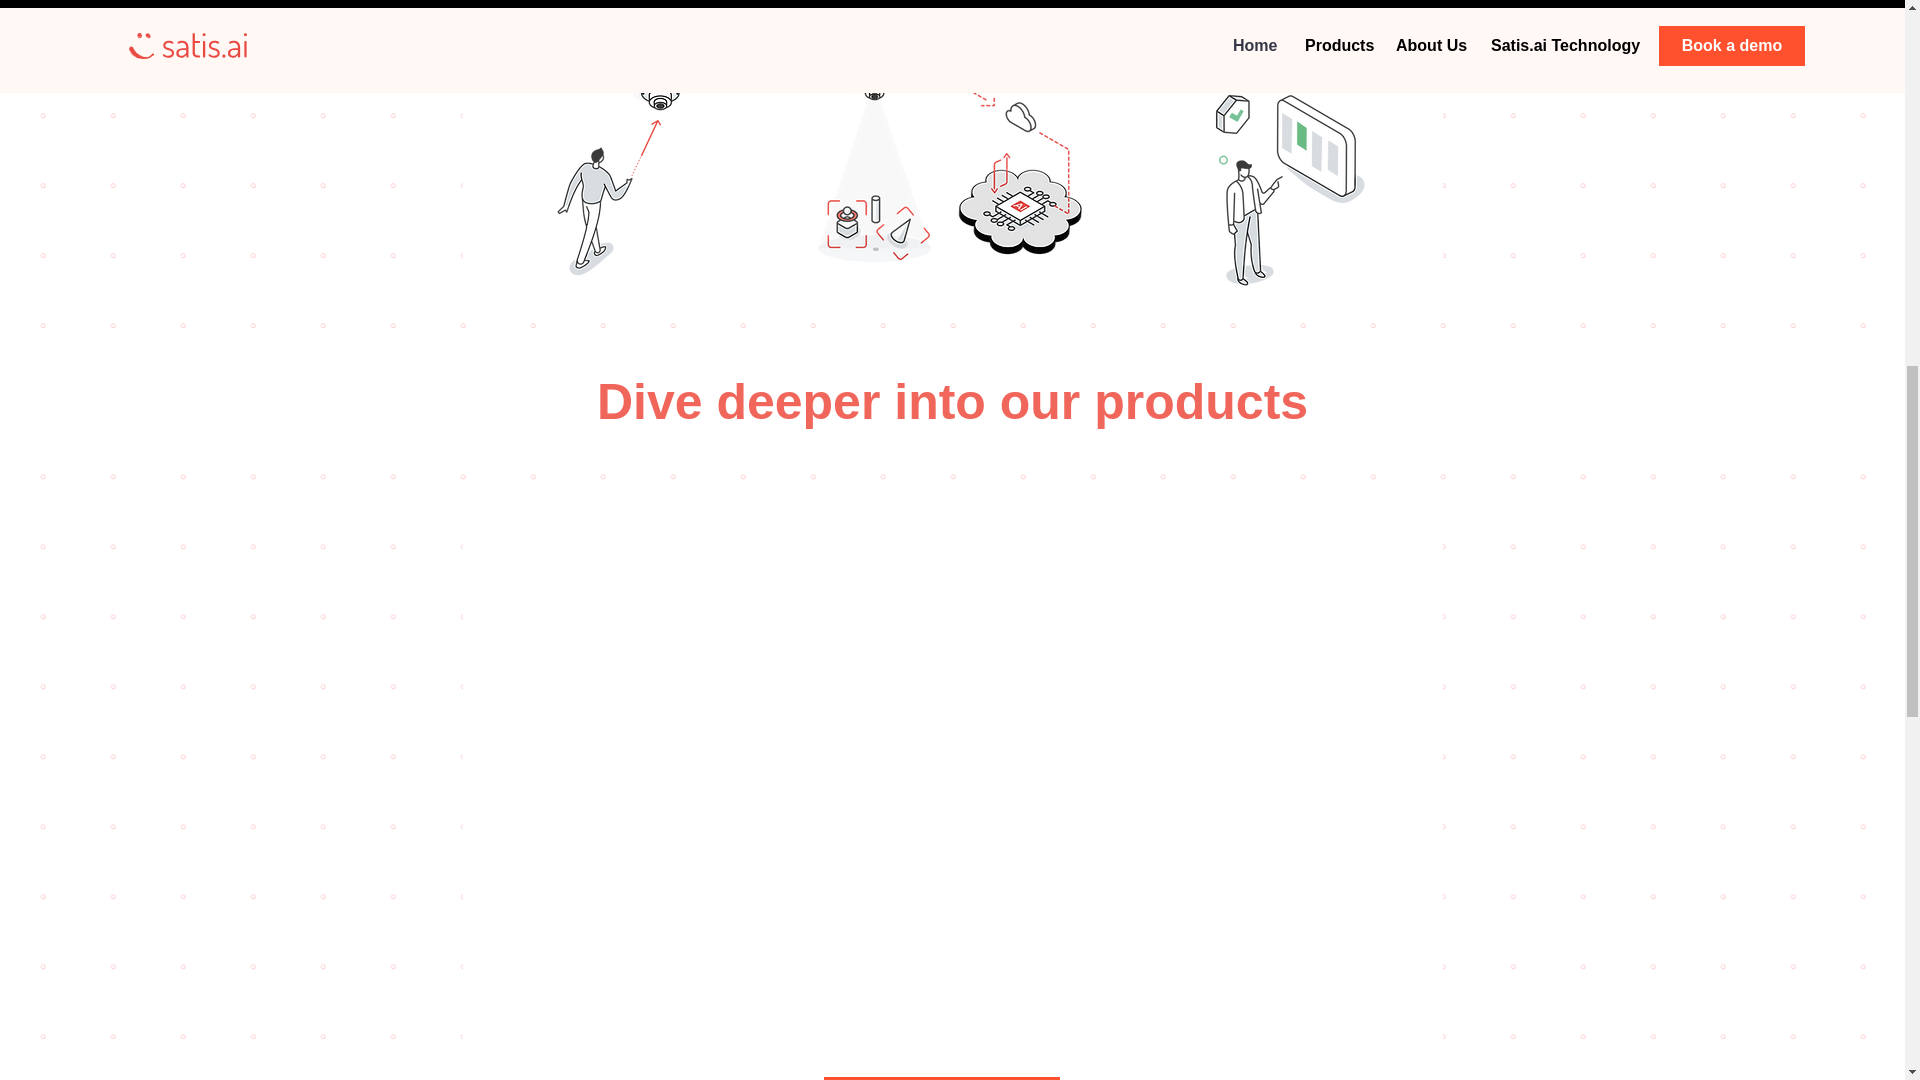 This screenshot has width=1920, height=1080. What do you see at coordinates (941, 1078) in the screenshot?
I see `Learn More` at bounding box center [941, 1078].